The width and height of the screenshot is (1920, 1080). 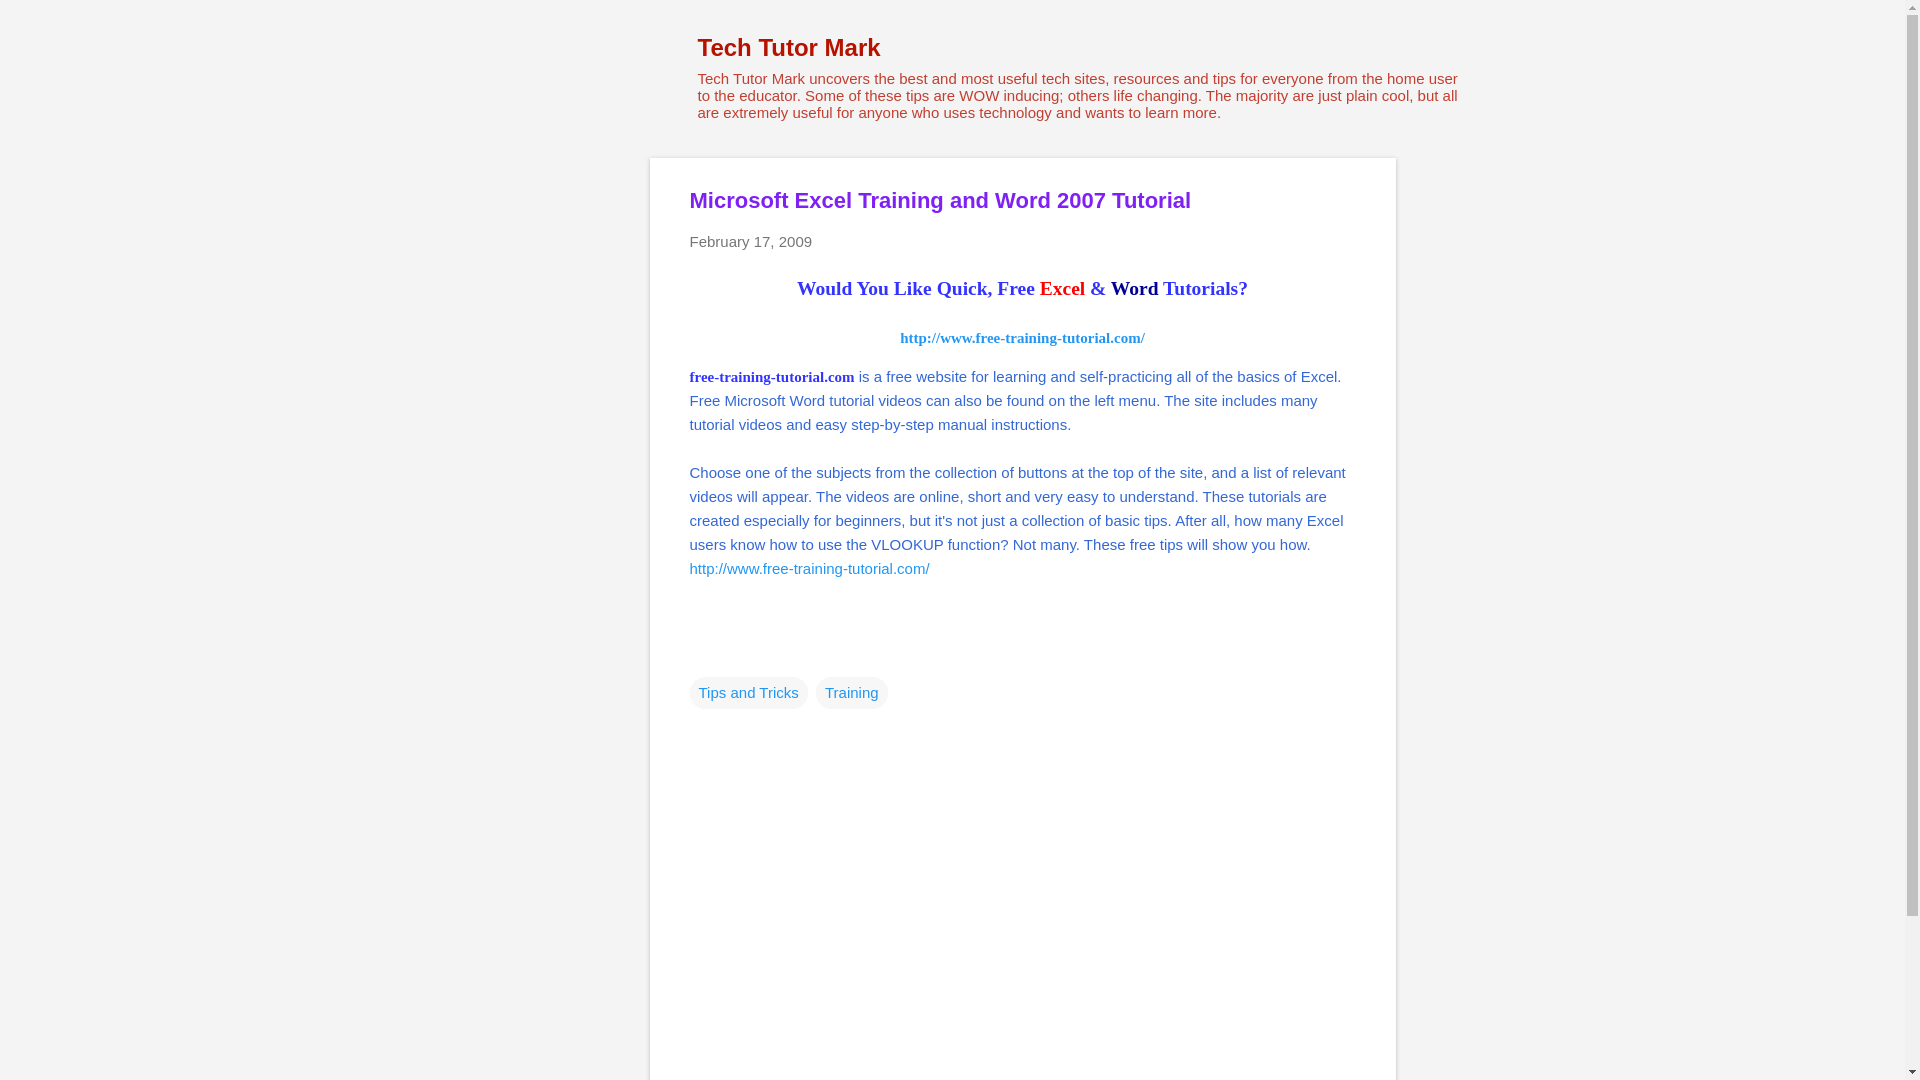 I want to click on Tips and Tricks, so click(x=748, y=692).